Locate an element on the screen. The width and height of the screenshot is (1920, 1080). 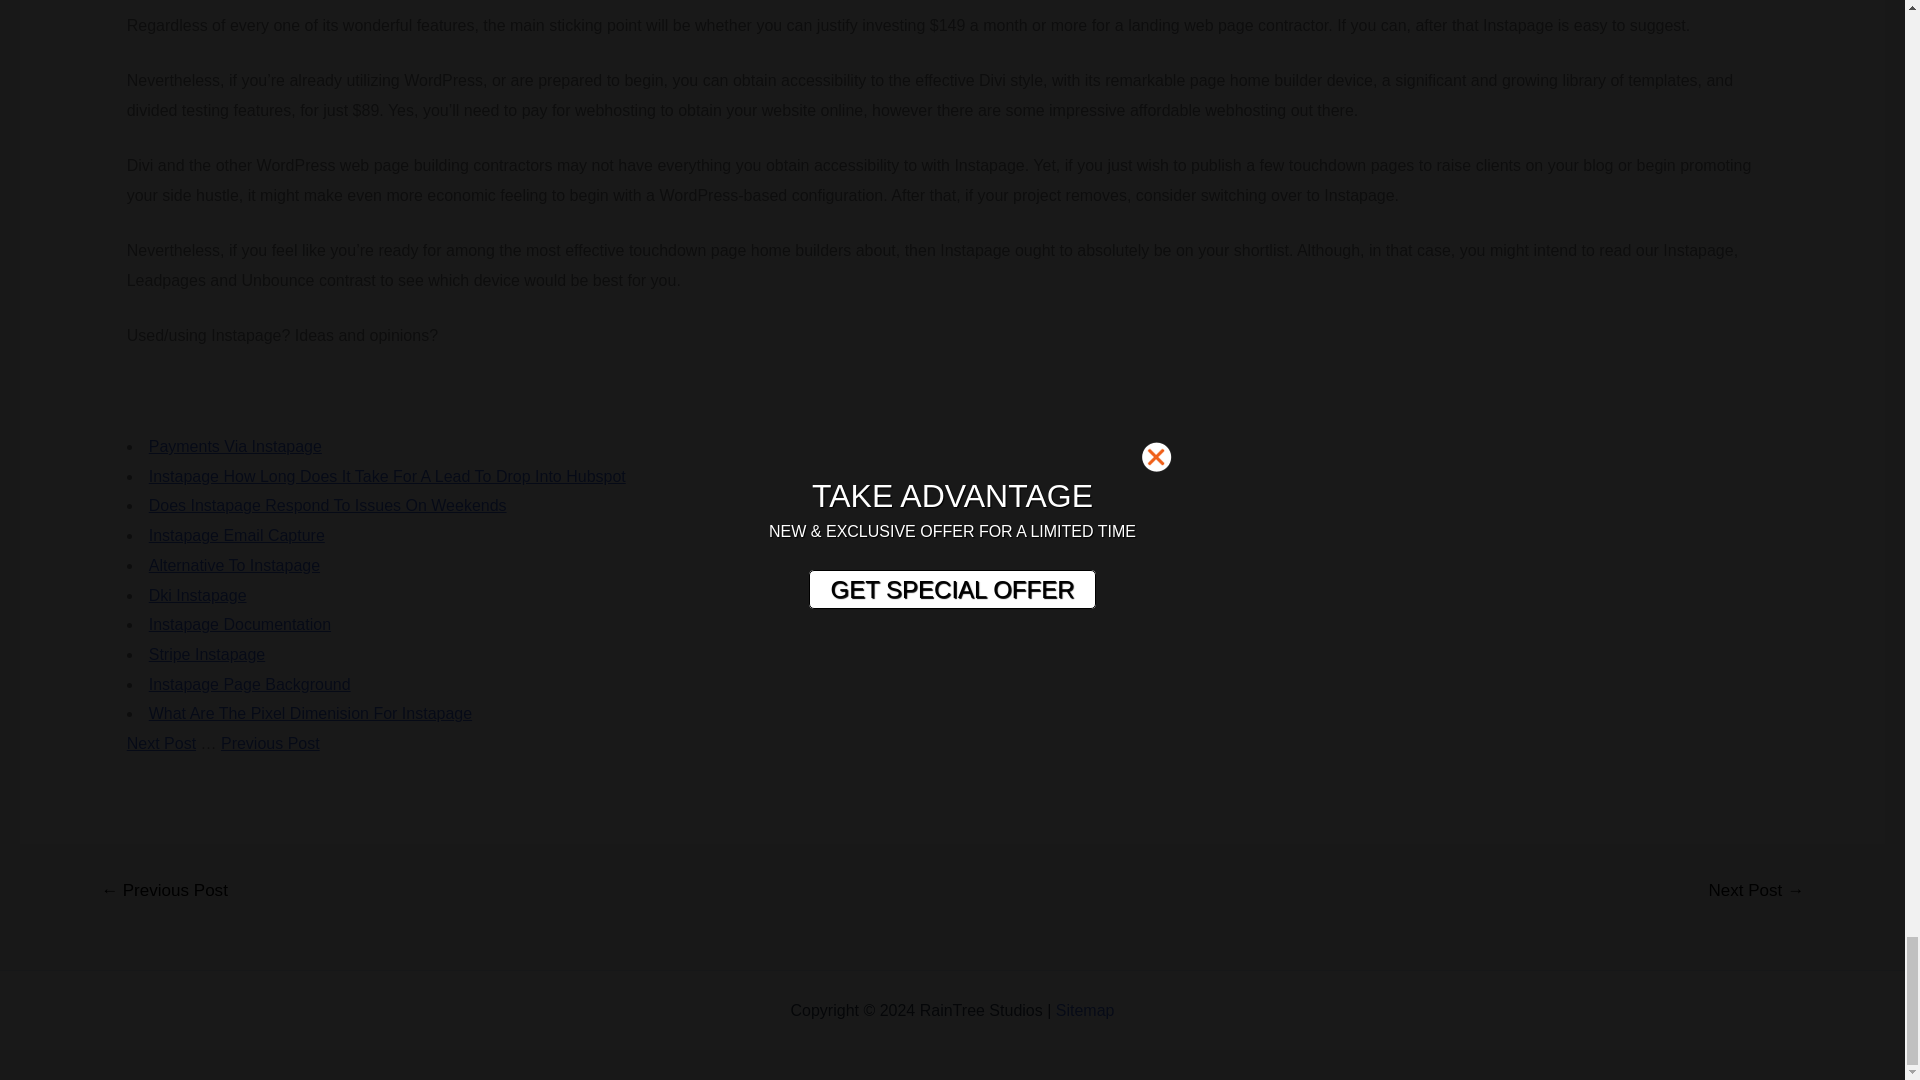
Instapage Email Capture is located at coordinates (236, 536).